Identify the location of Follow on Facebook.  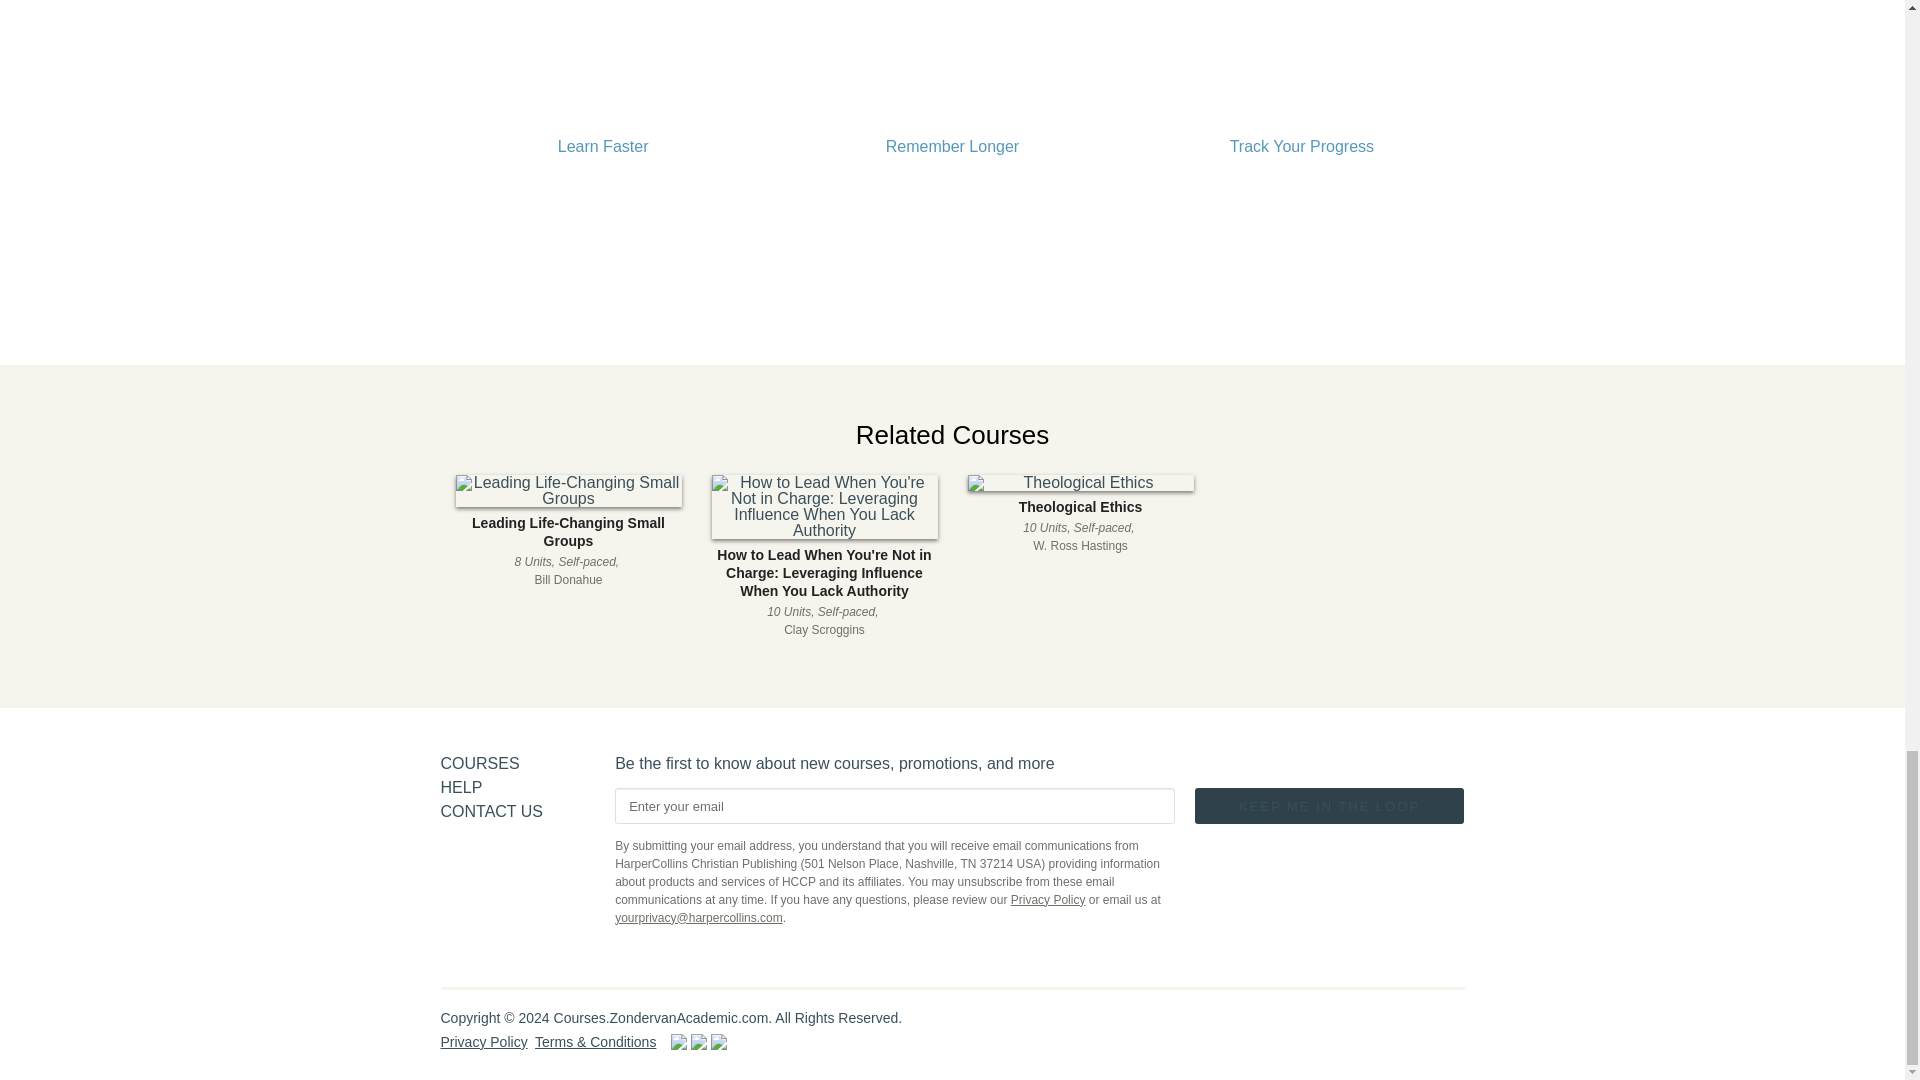
(1440, 1022).